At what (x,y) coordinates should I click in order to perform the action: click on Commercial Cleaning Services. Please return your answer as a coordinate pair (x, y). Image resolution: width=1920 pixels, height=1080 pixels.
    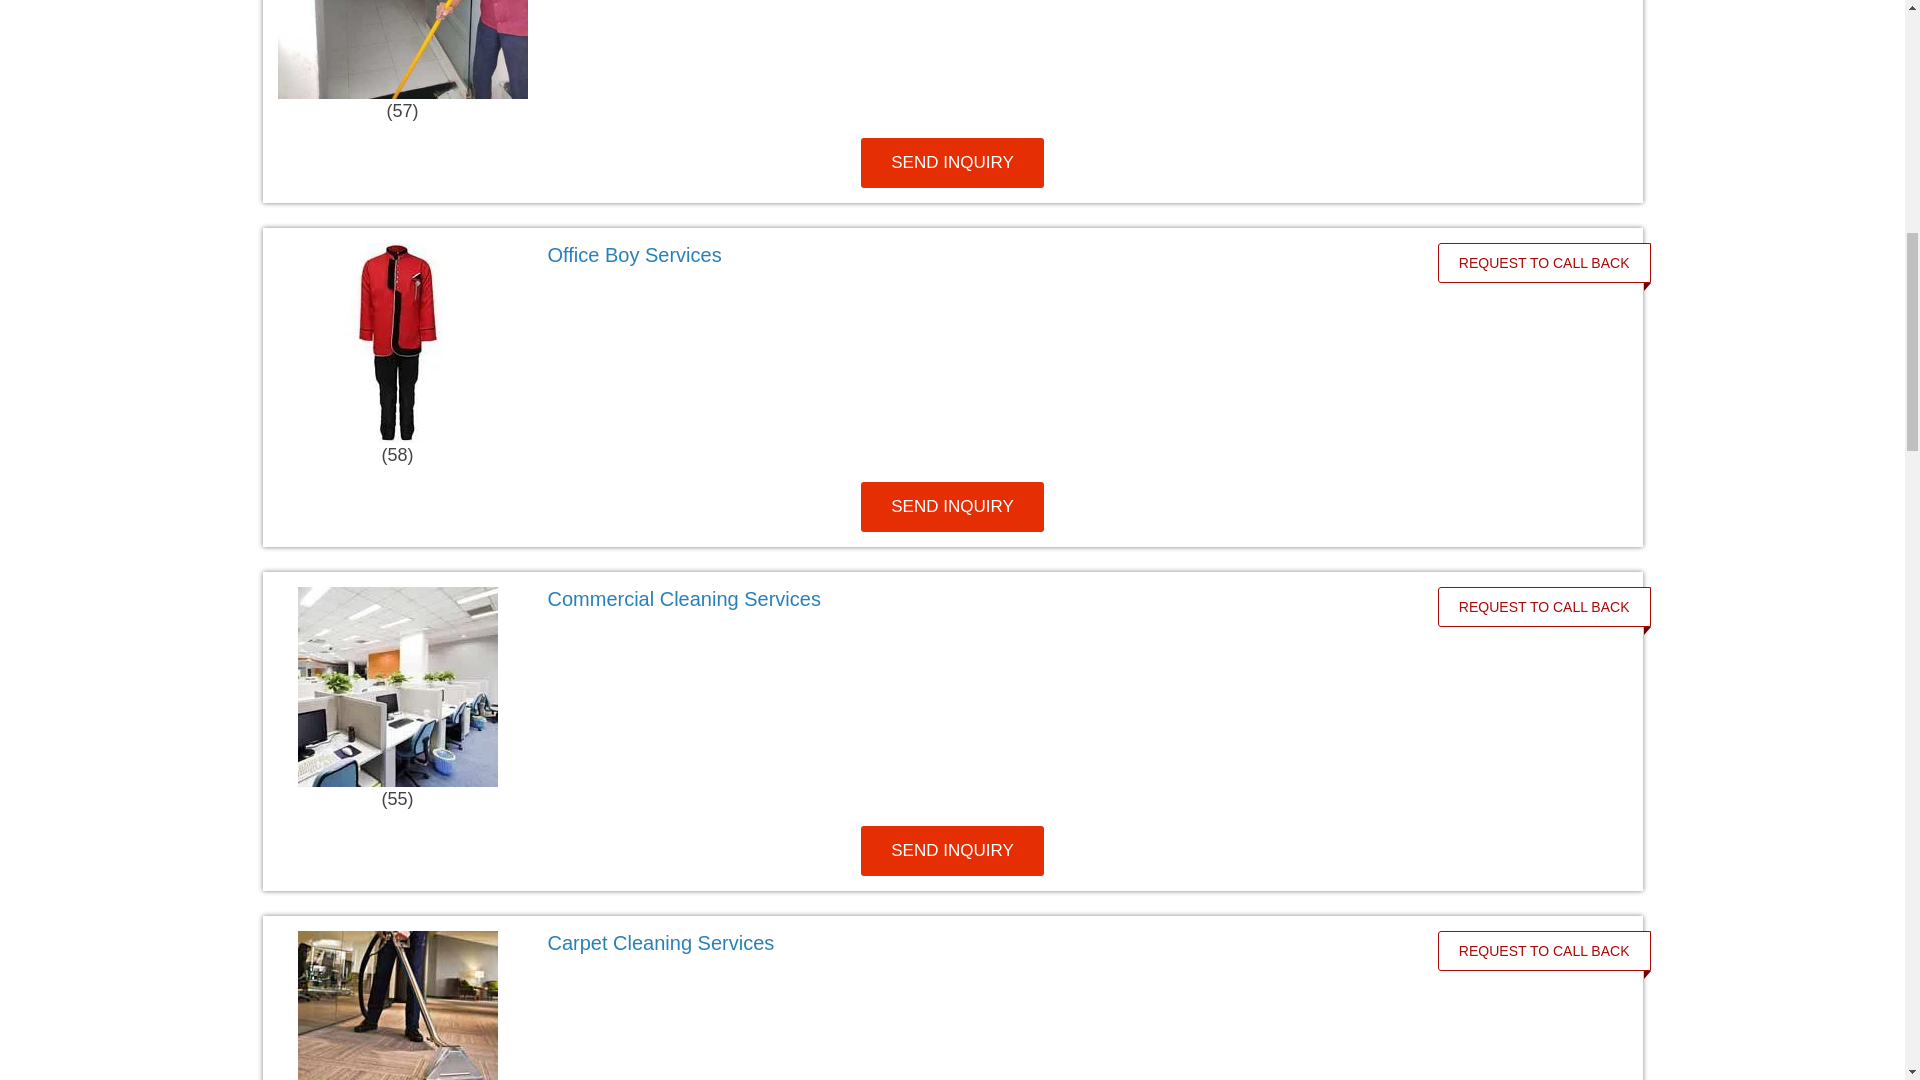
    Looking at the image, I should click on (979, 599).